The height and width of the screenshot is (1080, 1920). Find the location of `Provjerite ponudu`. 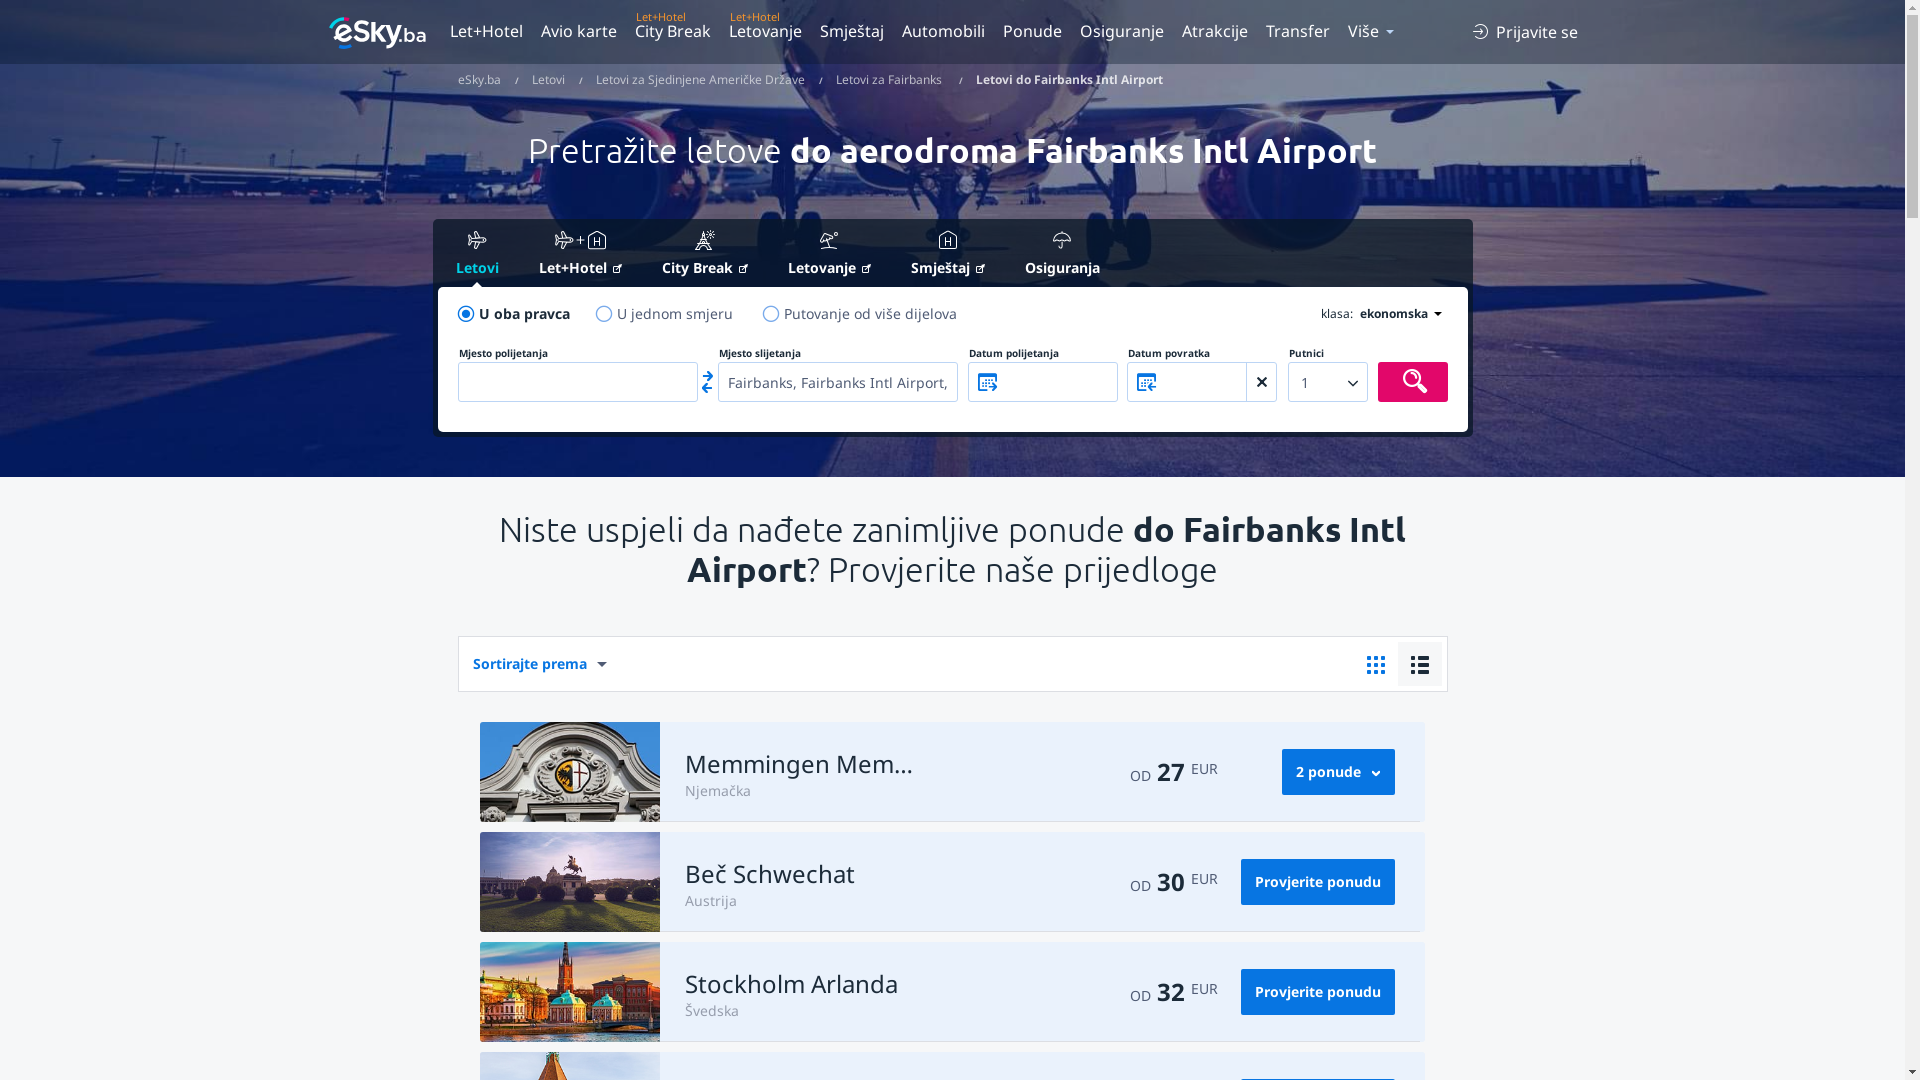

Provjerite ponudu is located at coordinates (1318, 882).